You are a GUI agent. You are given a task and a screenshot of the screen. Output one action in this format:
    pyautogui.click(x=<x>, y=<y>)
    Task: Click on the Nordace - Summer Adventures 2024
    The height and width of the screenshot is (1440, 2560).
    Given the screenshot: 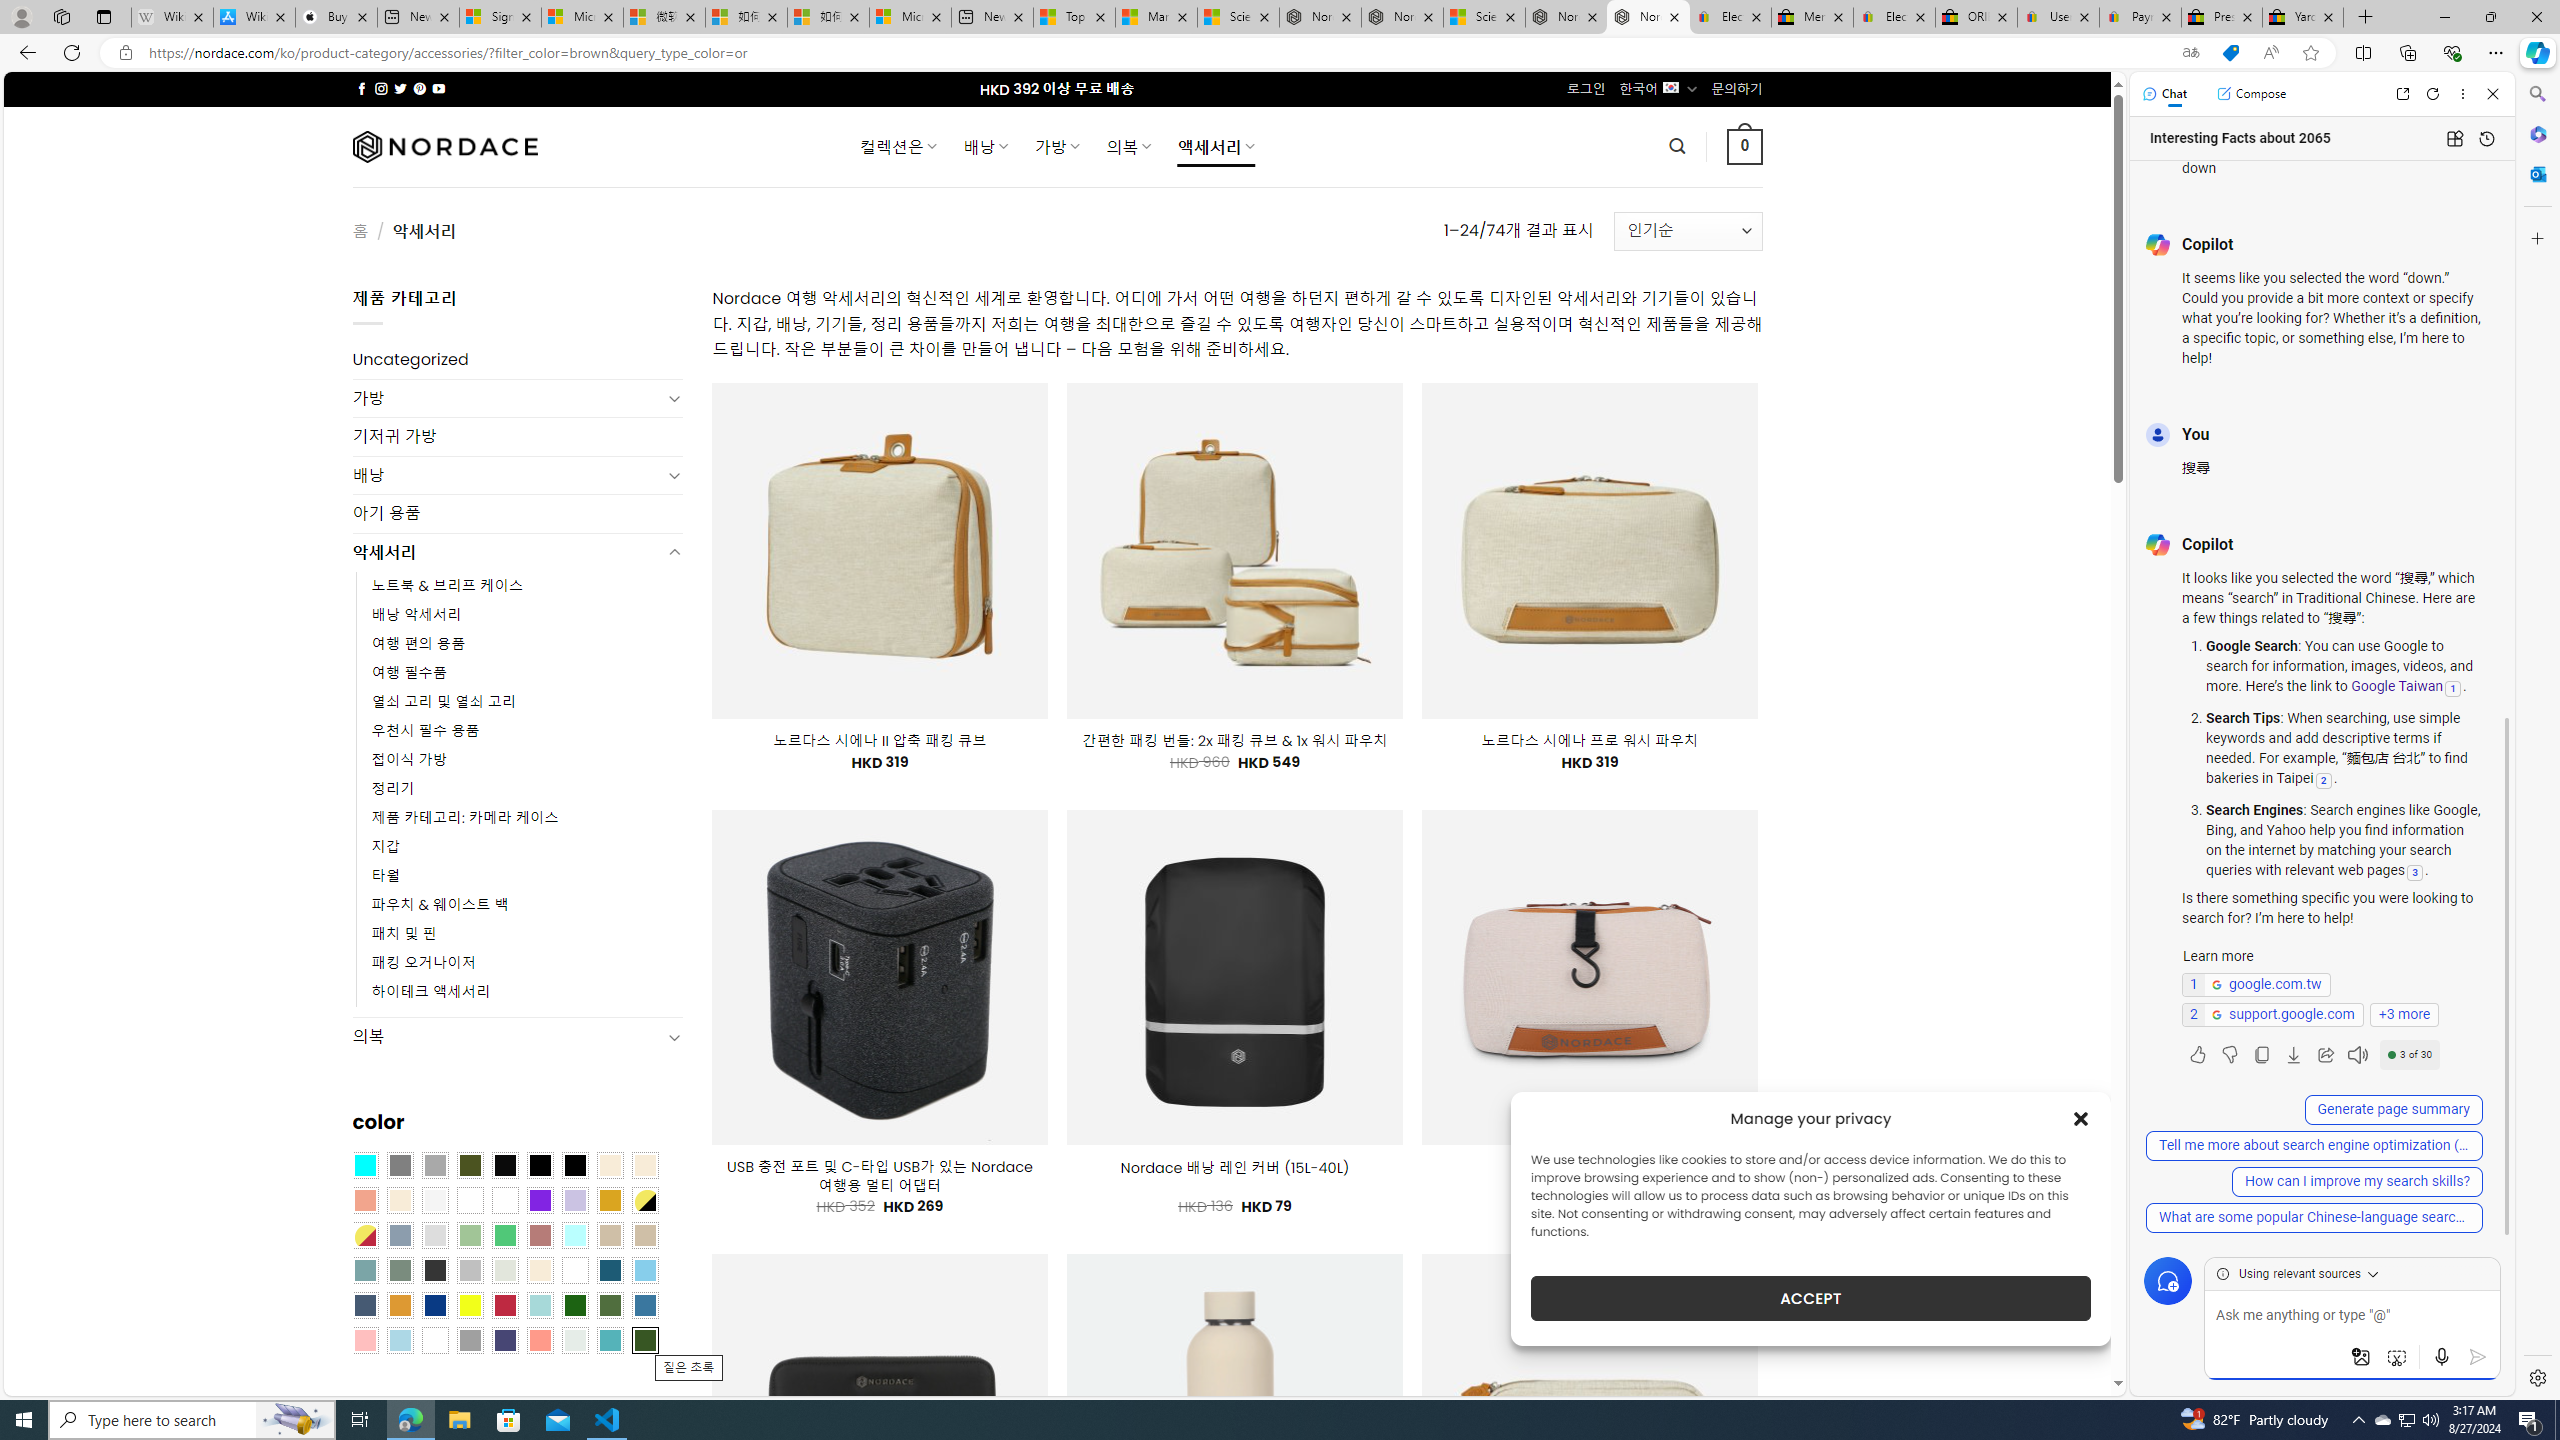 What is the action you would take?
    pyautogui.click(x=1566, y=17)
    